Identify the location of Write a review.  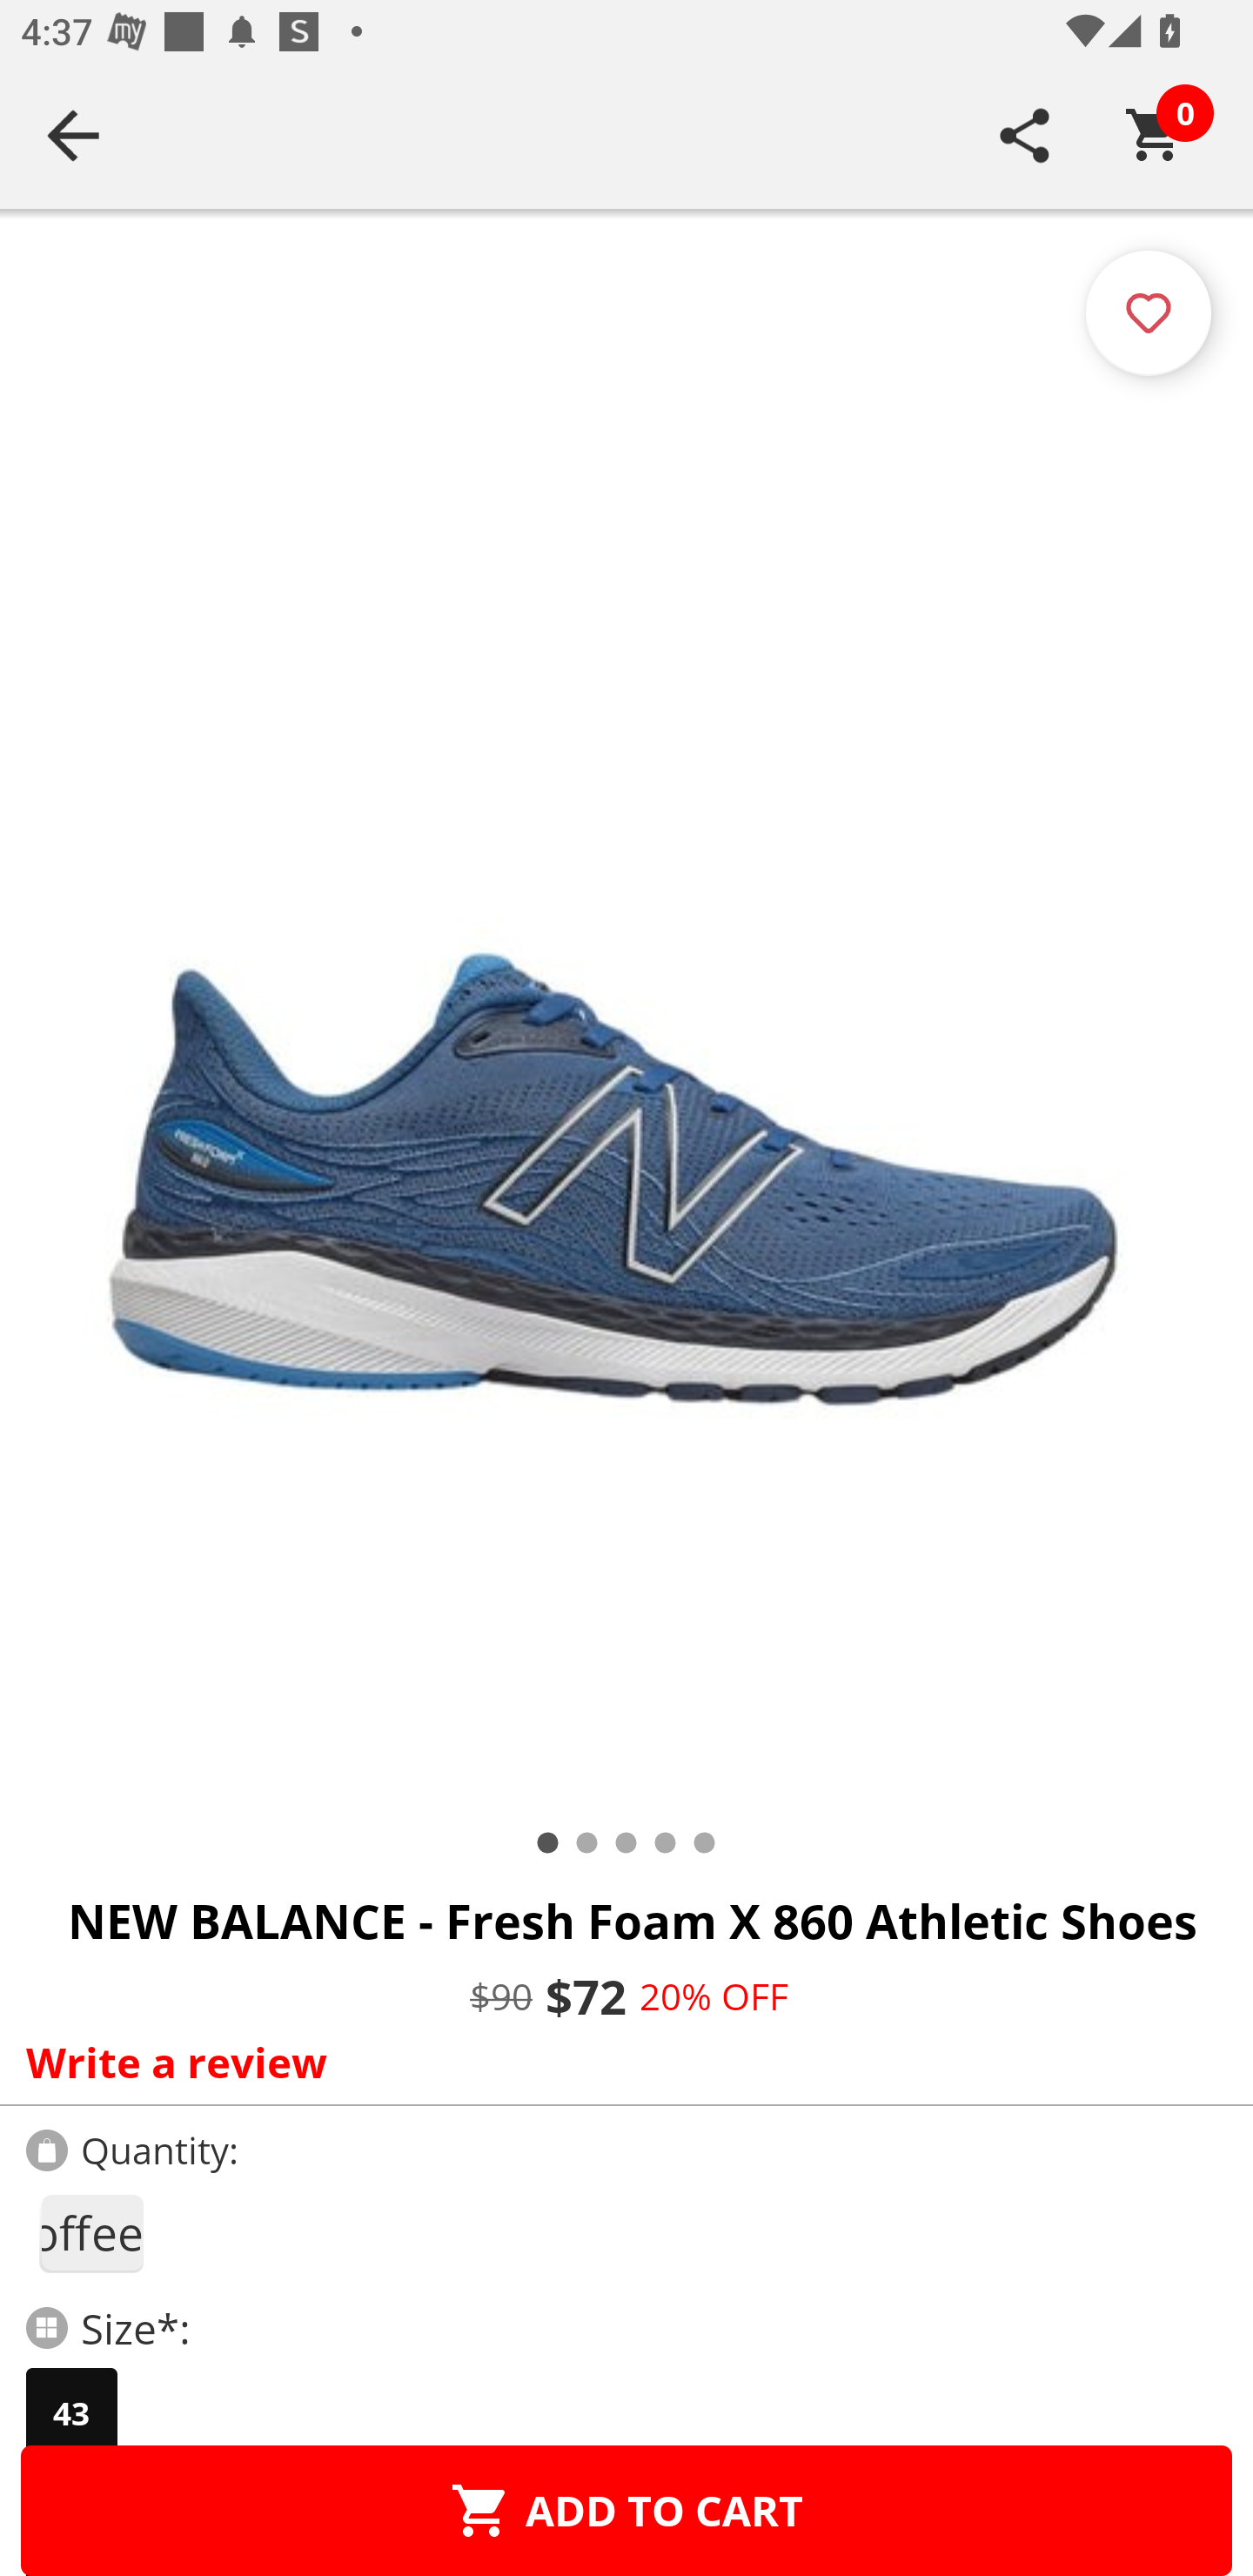
(620, 2062).